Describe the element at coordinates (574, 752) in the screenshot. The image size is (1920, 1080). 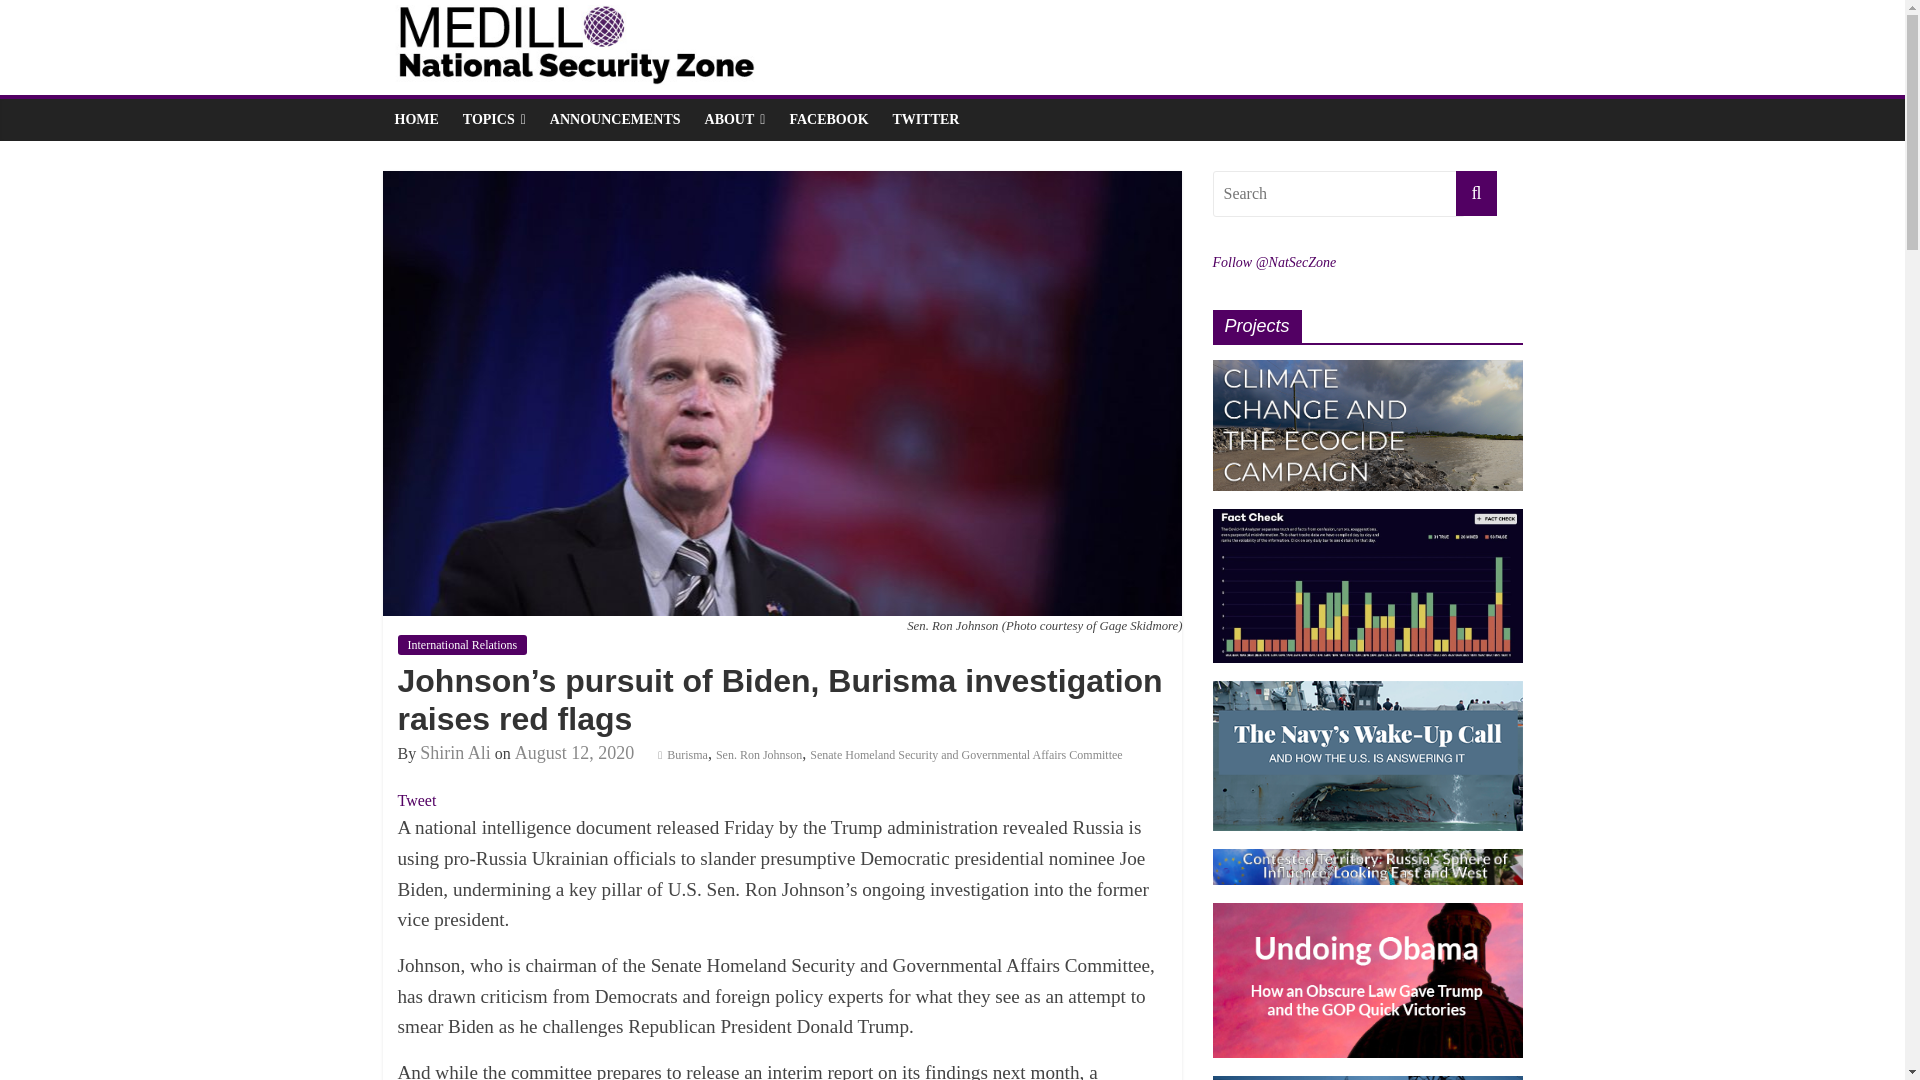
I see `8:31 pm` at that location.